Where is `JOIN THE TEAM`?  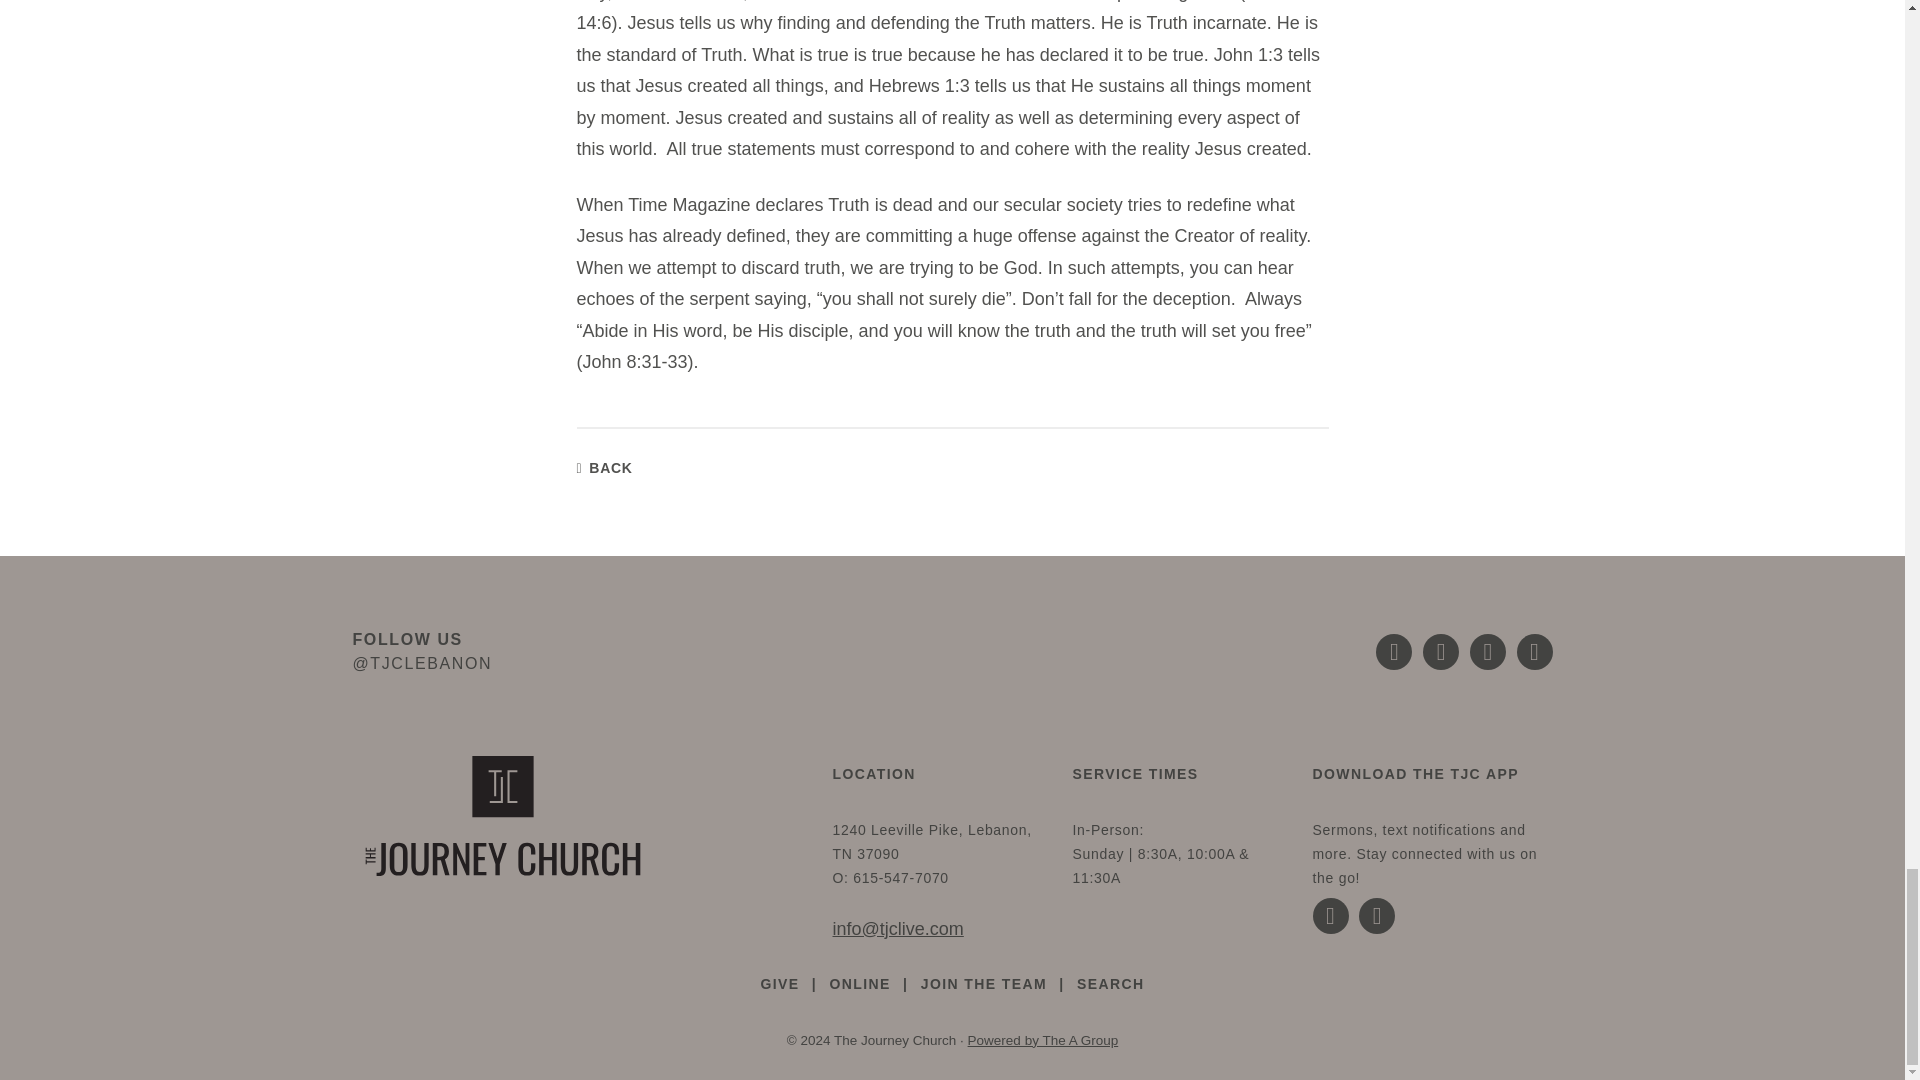
JOIN THE TEAM is located at coordinates (984, 984).